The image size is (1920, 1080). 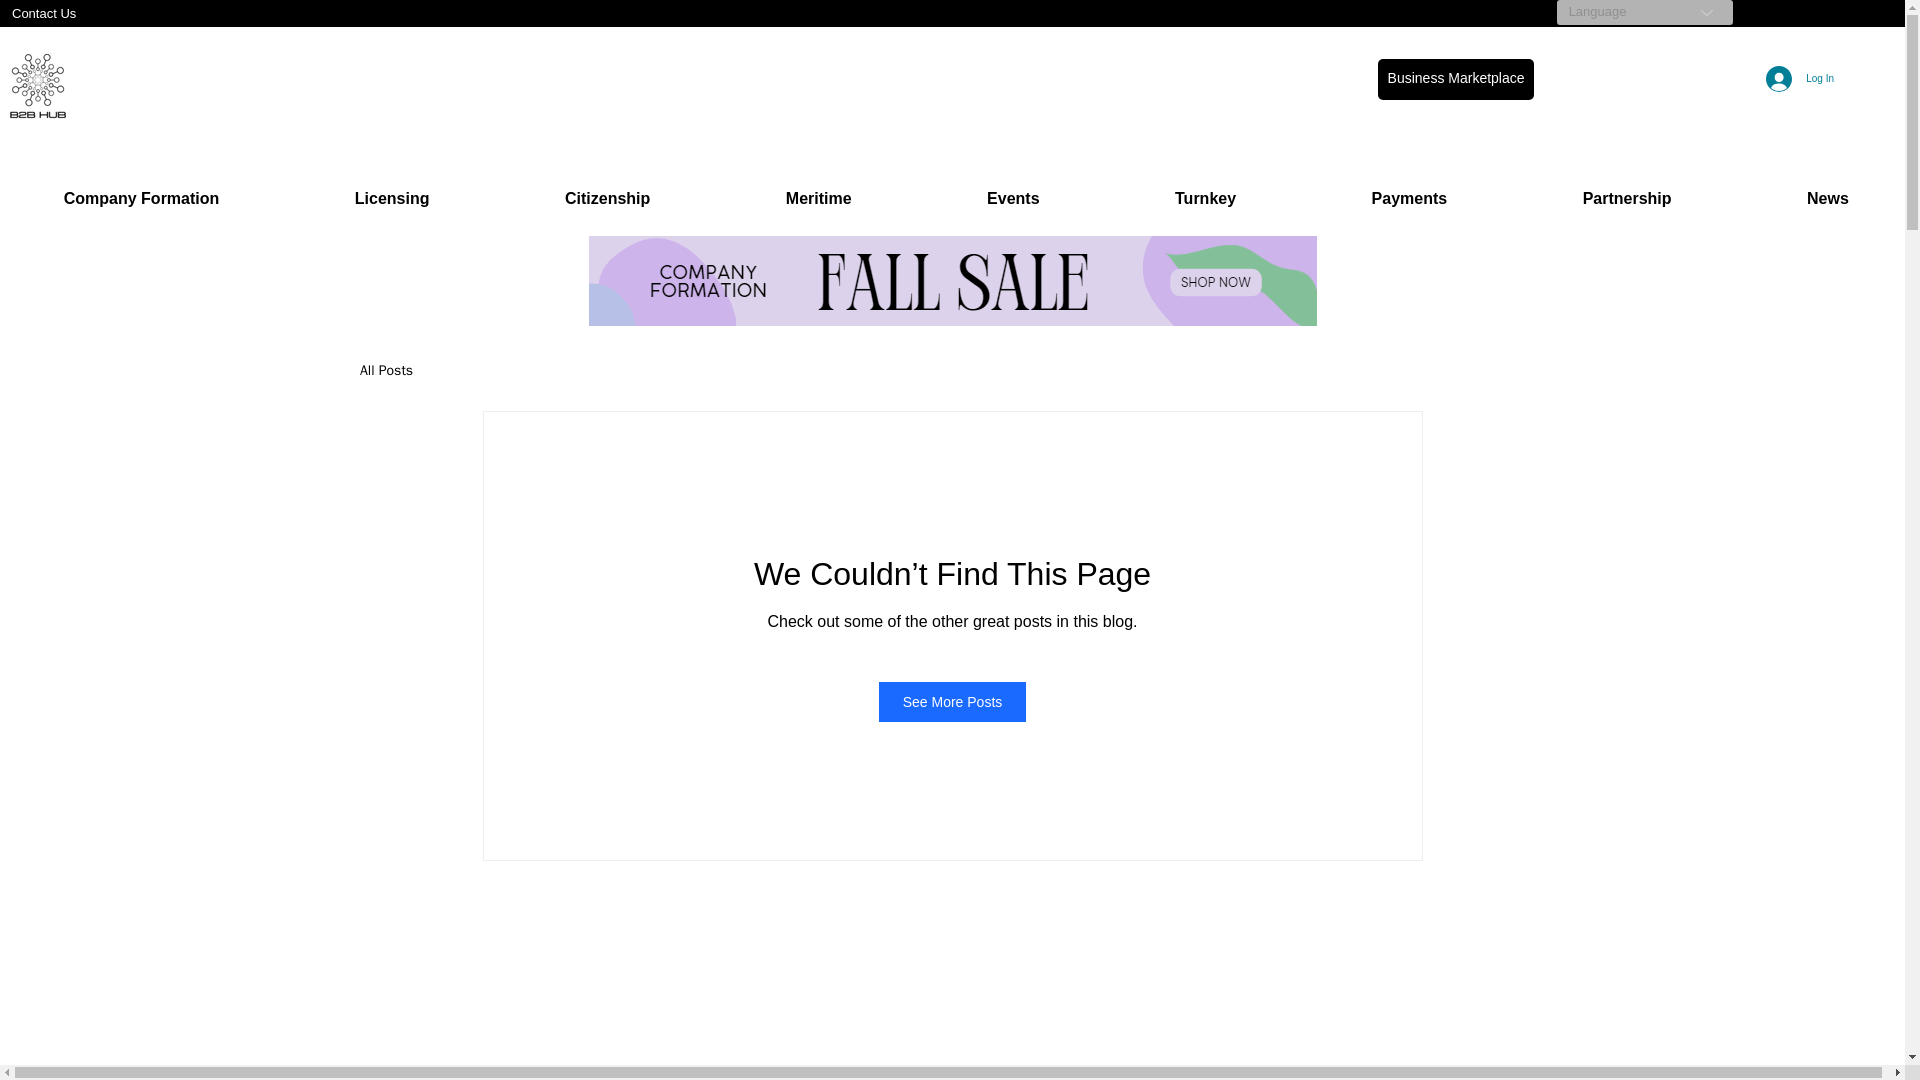 What do you see at coordinates (386, 370) in the screenshot?
I see `All Posts` at bounding box center [386, 370].